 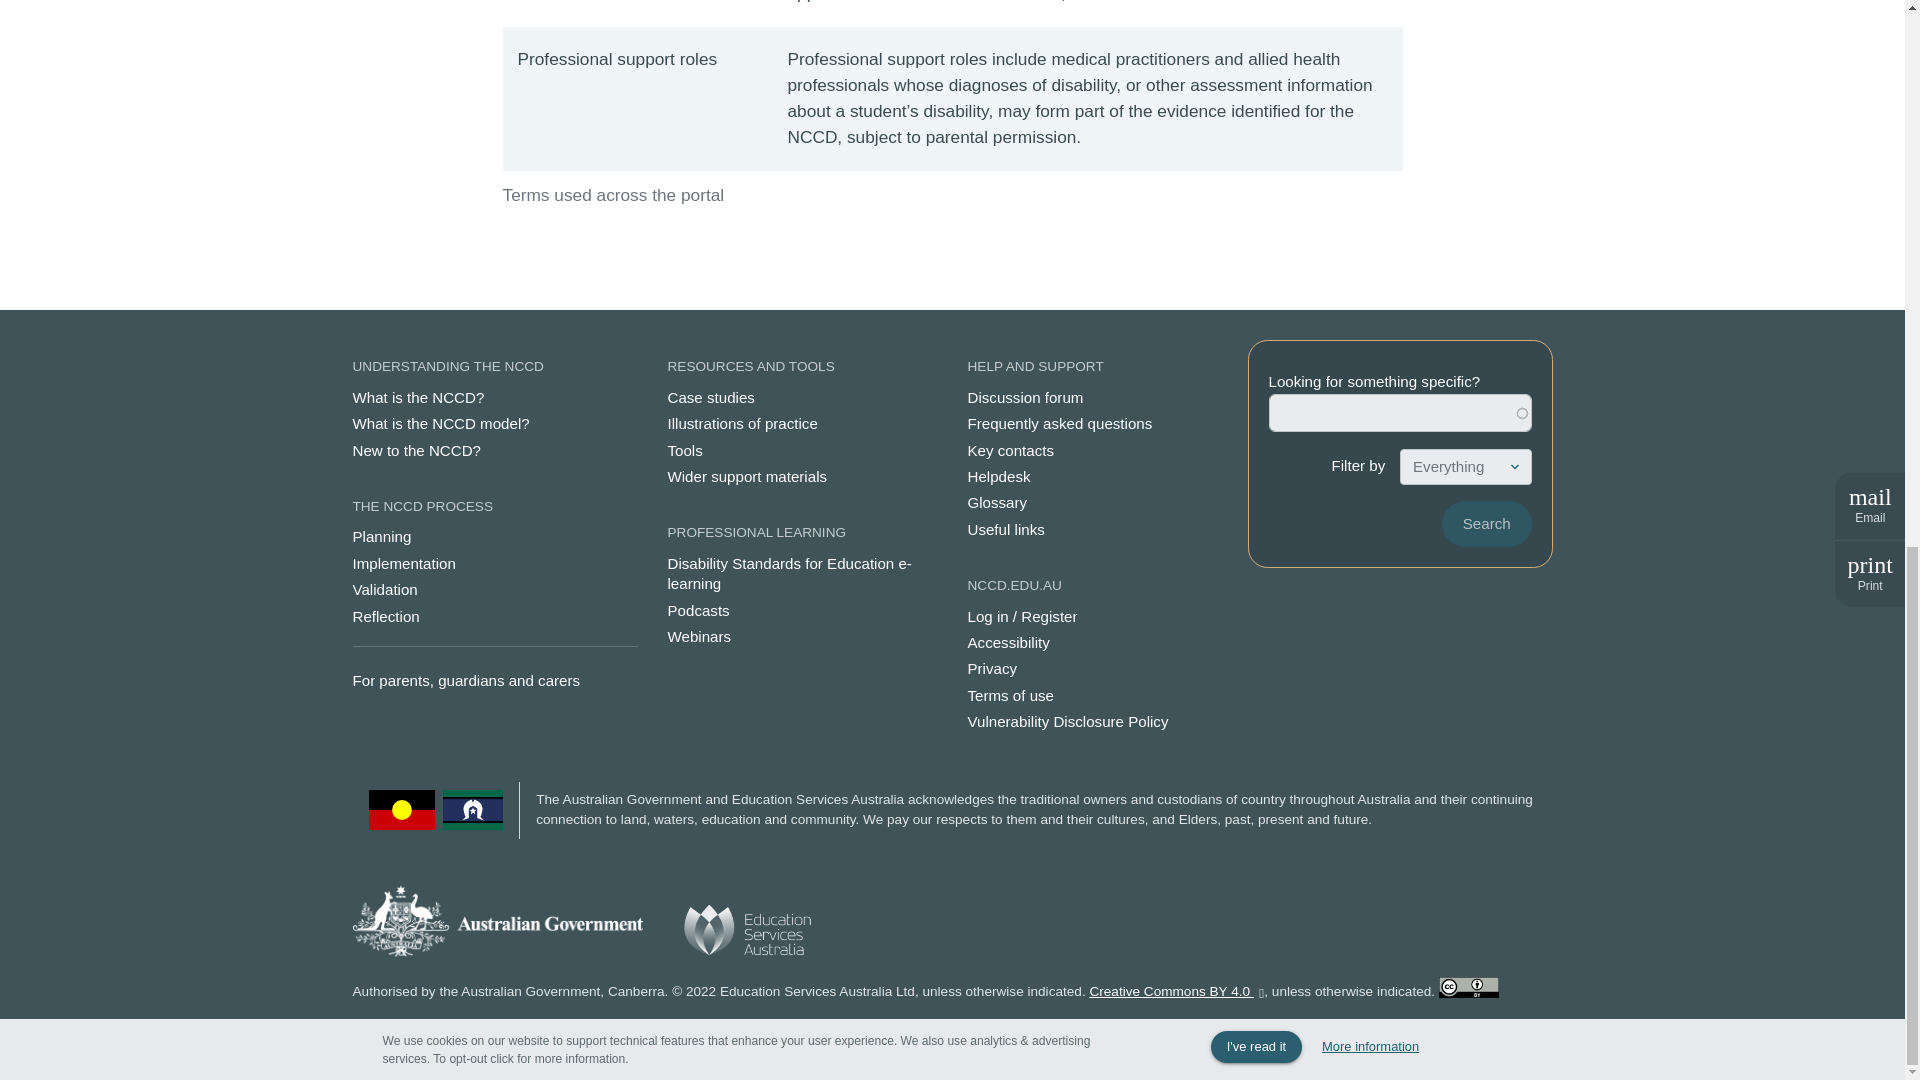 I want to click on Vulnerability Disclosure Policy, so click(x=1102, y=722).